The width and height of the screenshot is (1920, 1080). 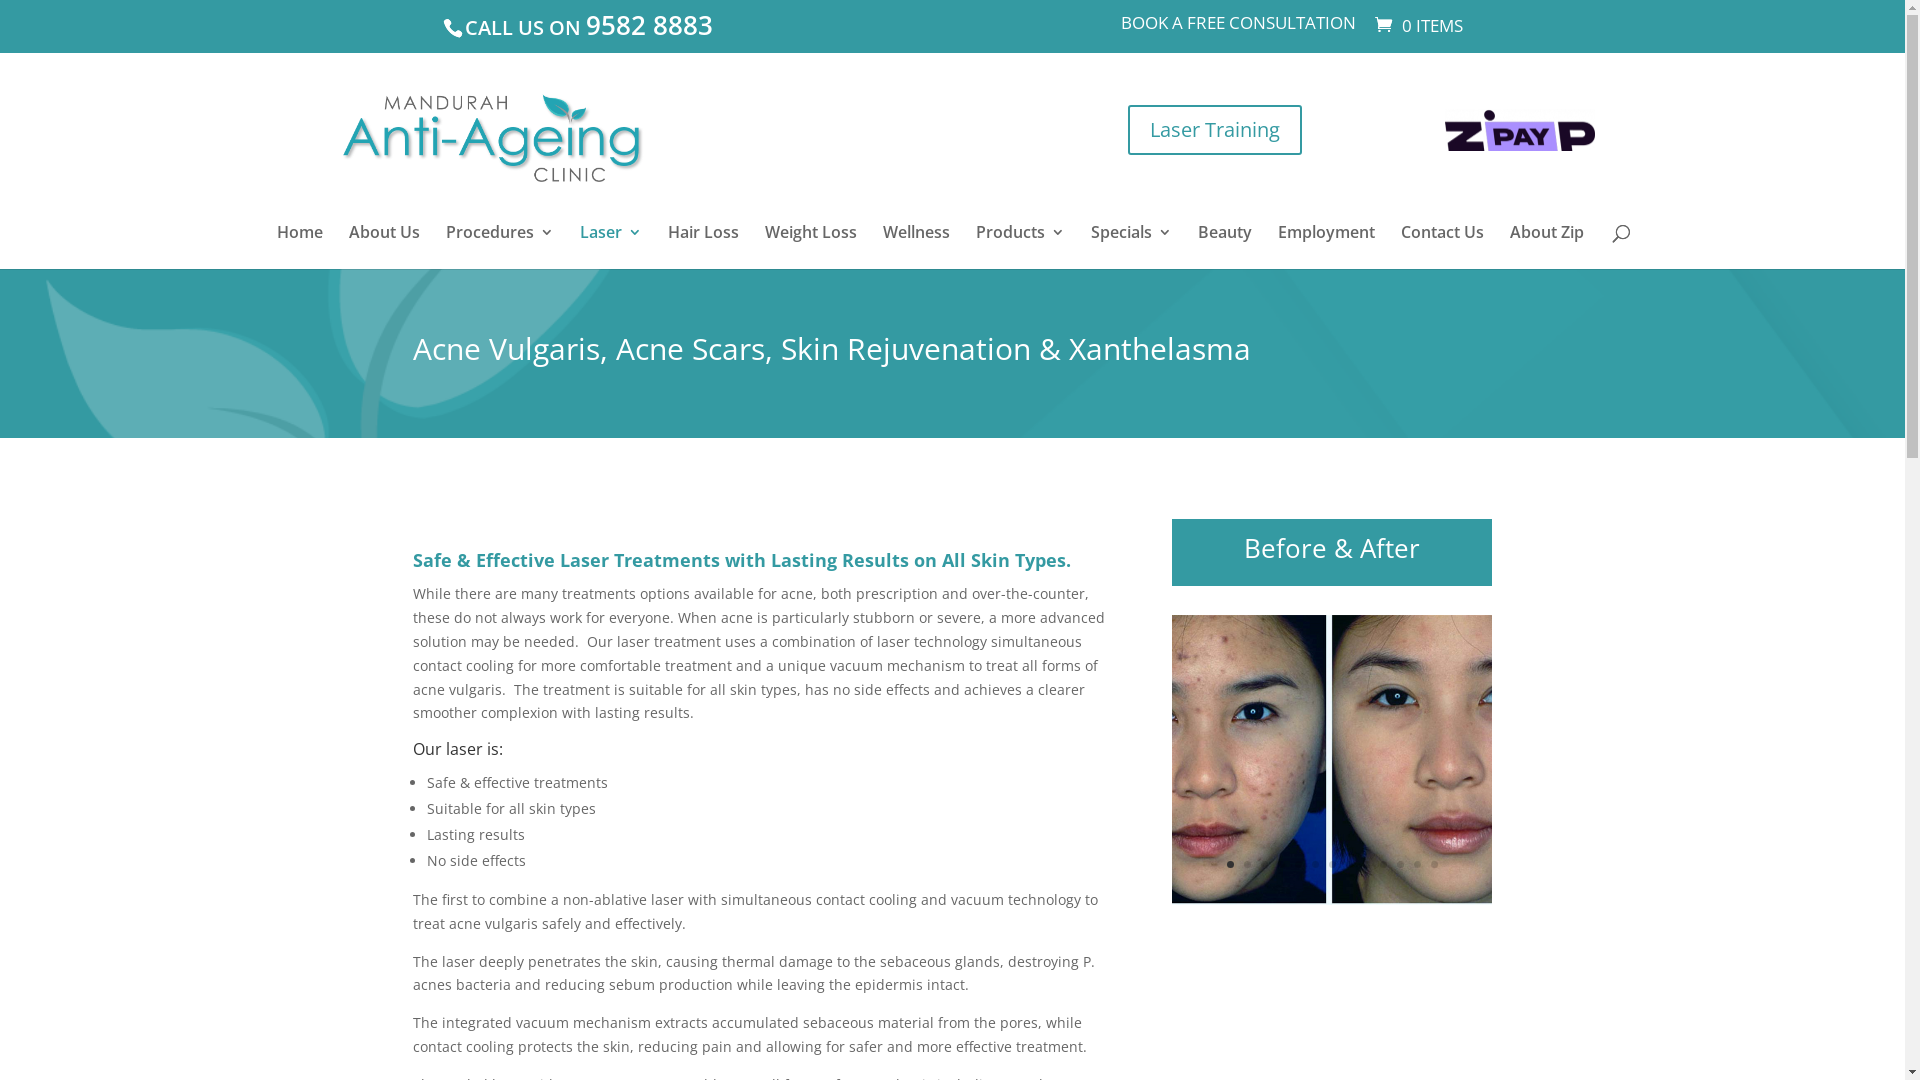 I want to click on Procedures, so click(x=500, y=247).